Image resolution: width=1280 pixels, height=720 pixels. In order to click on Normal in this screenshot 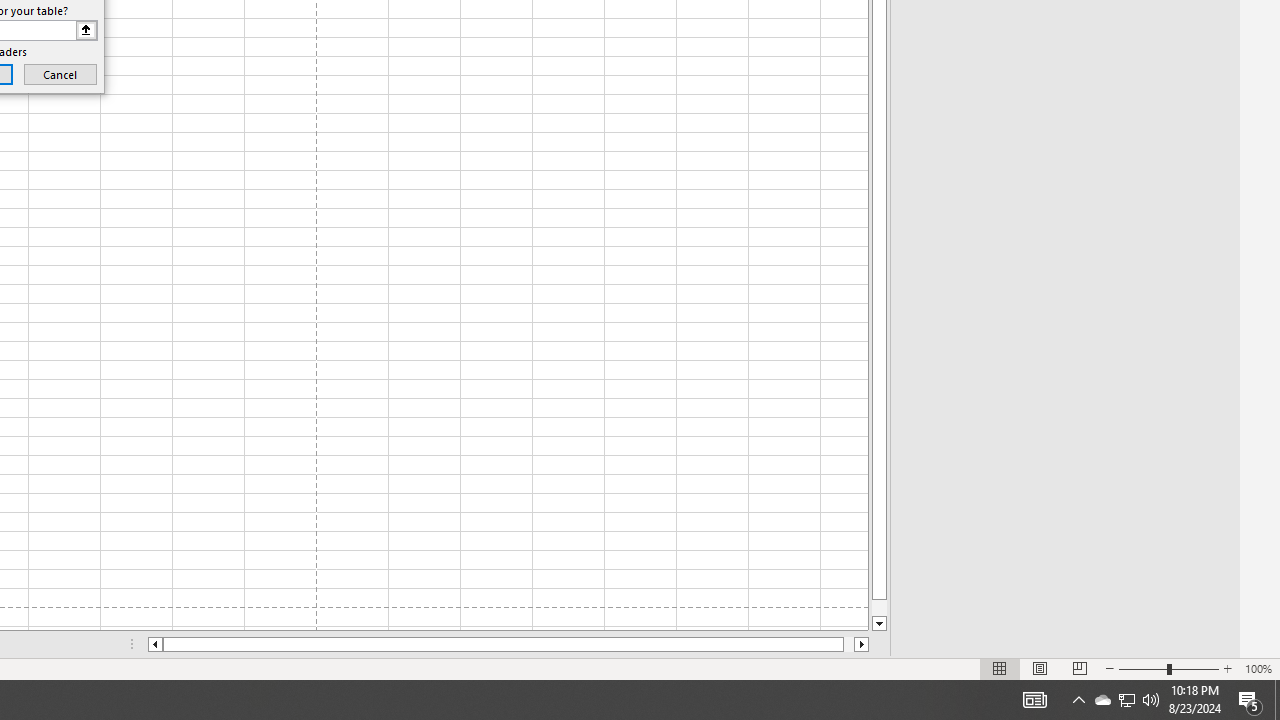, I will do `click(1000, 668)`.